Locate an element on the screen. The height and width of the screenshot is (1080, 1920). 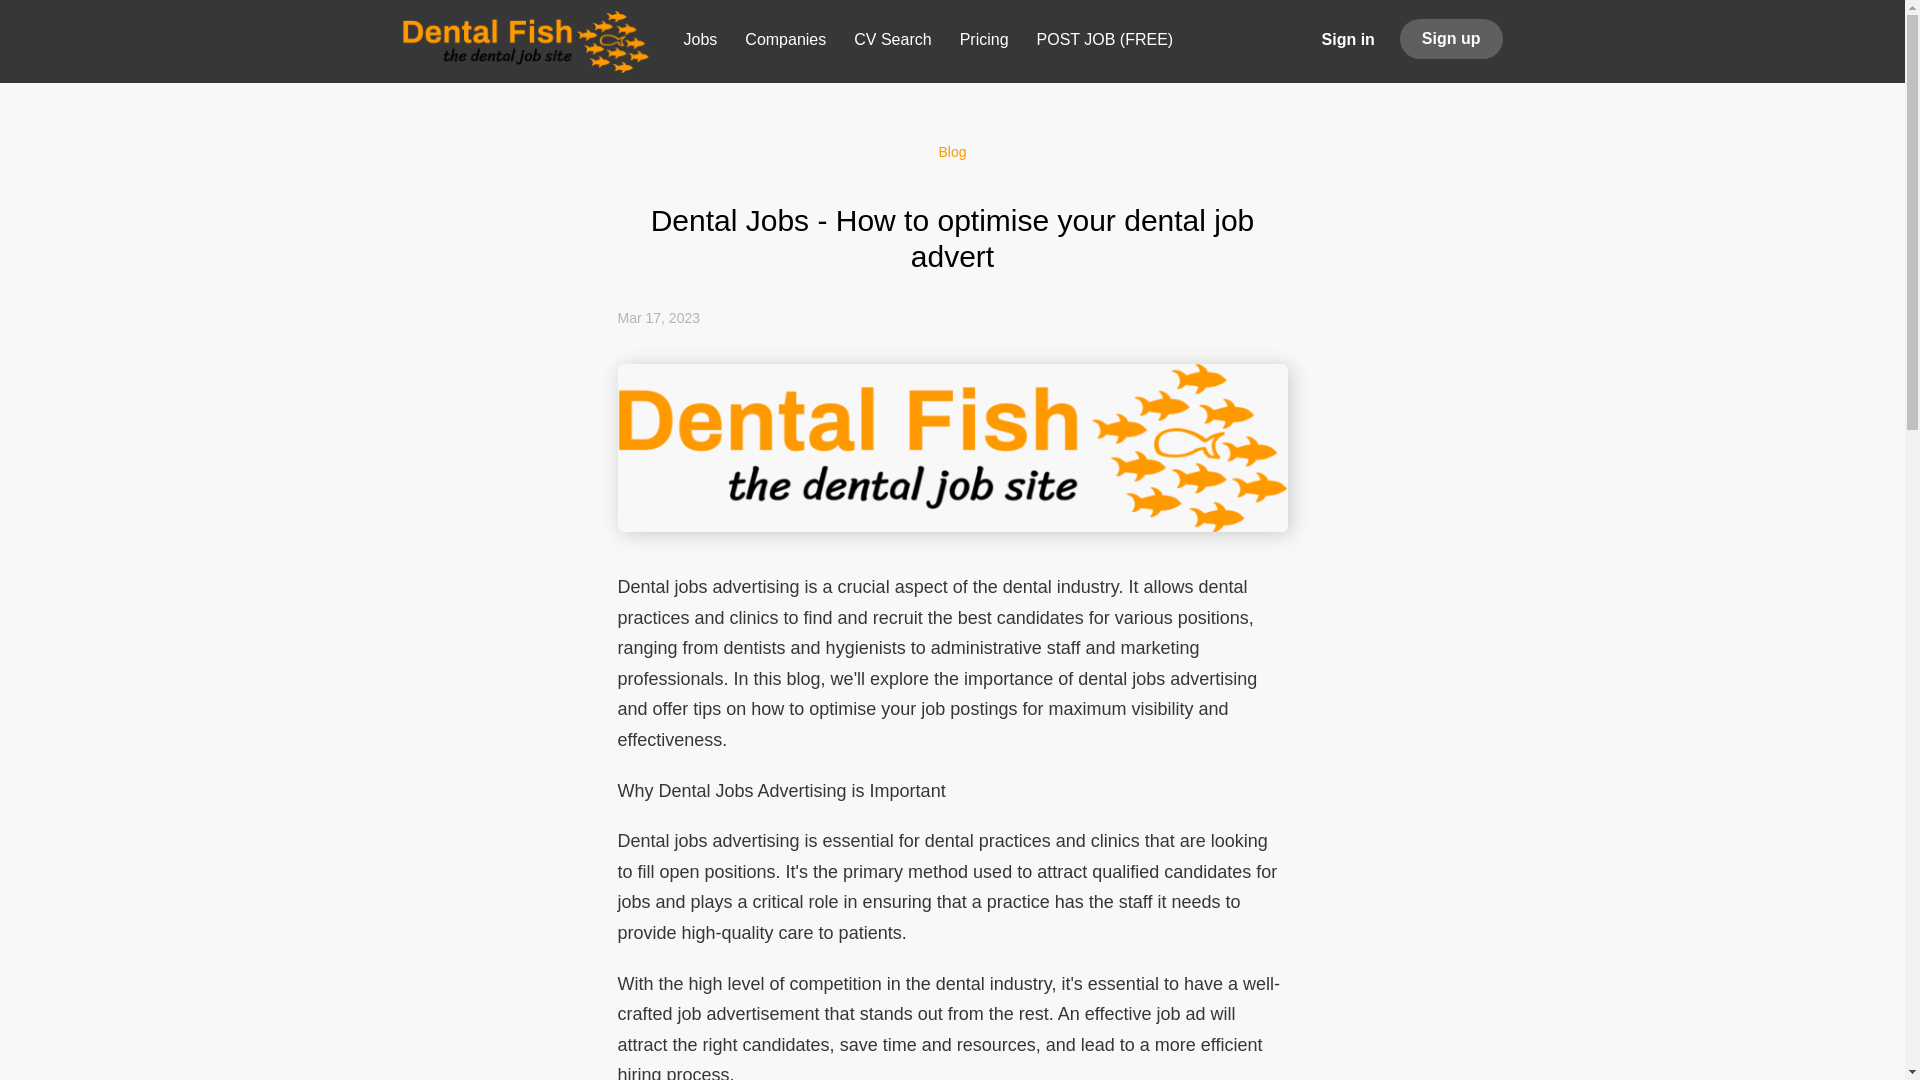
Pricing is located at coordinates (984, 44).